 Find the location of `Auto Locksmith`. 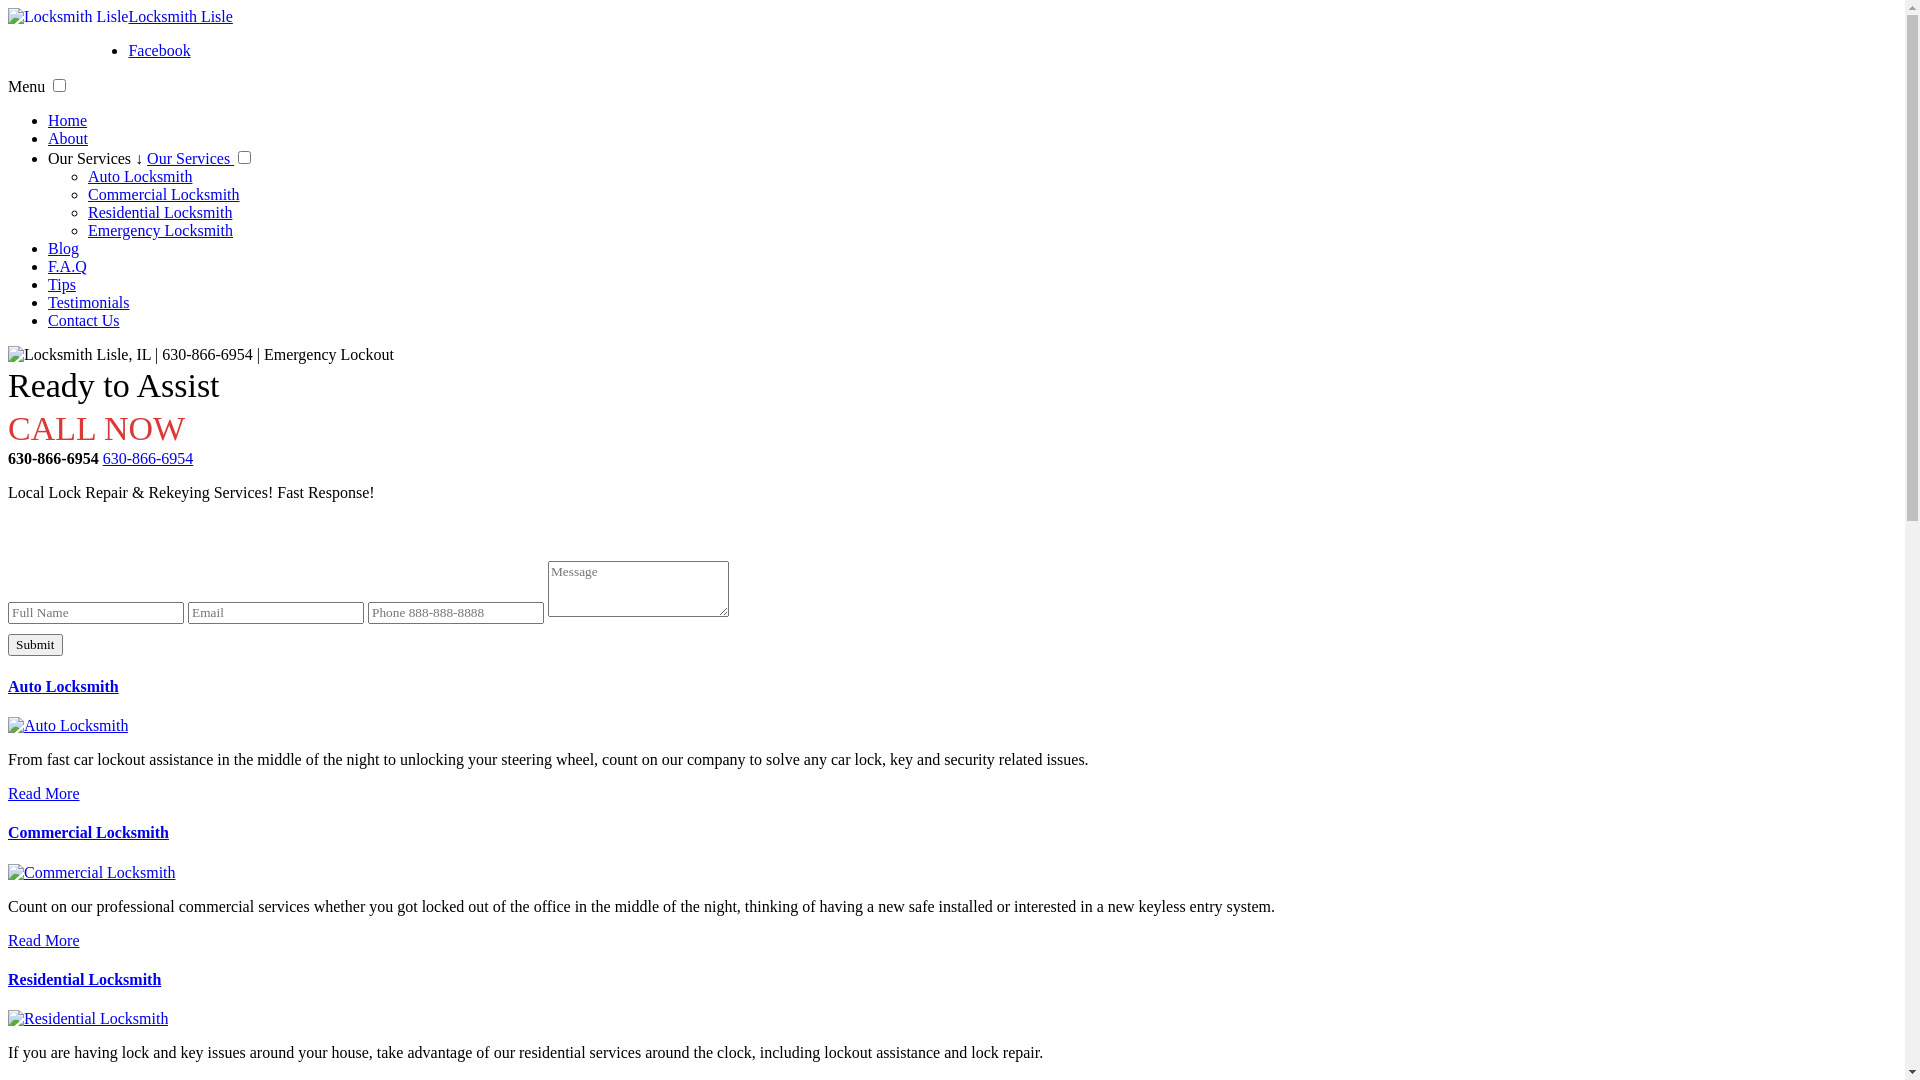

Auto Locksmith is located at coordinates (64, 686).